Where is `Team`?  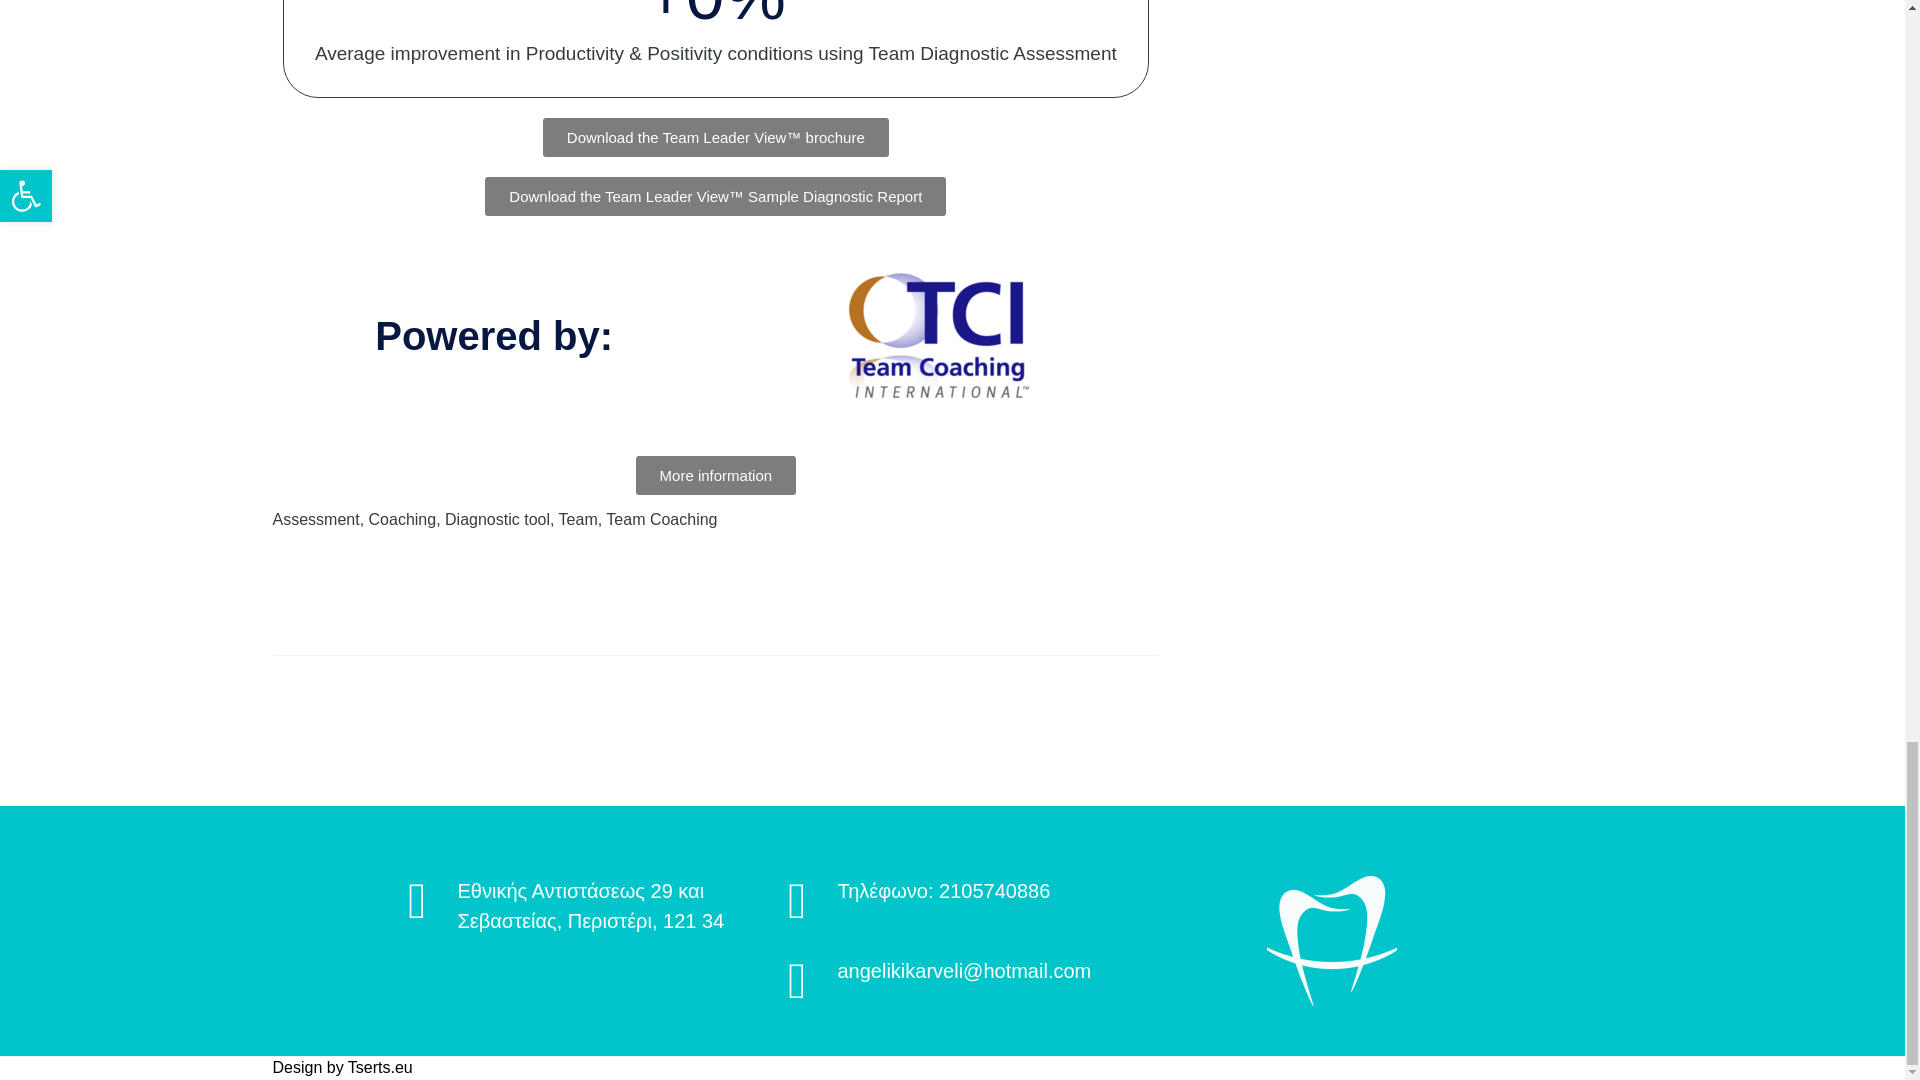
Team is located at coordinates (578, 519).